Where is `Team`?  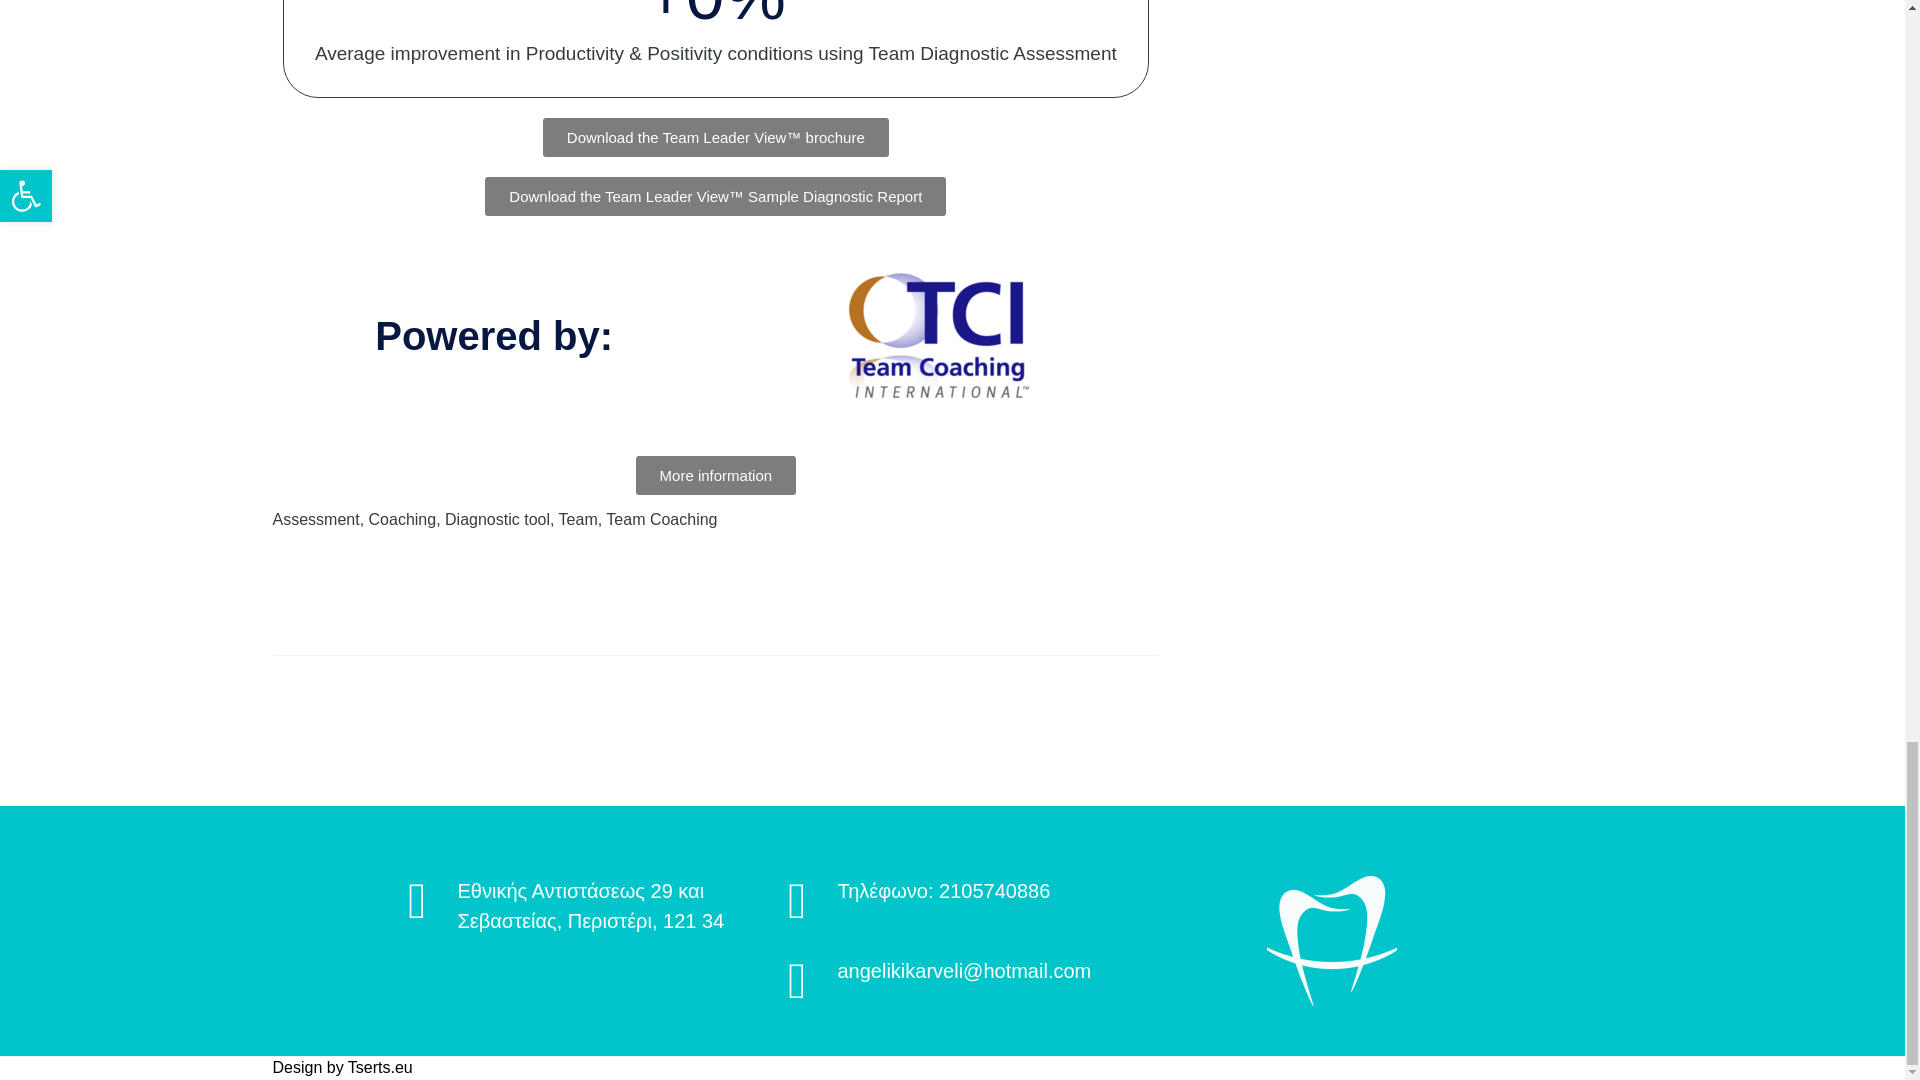
Team is located at coordinates (578, 519).